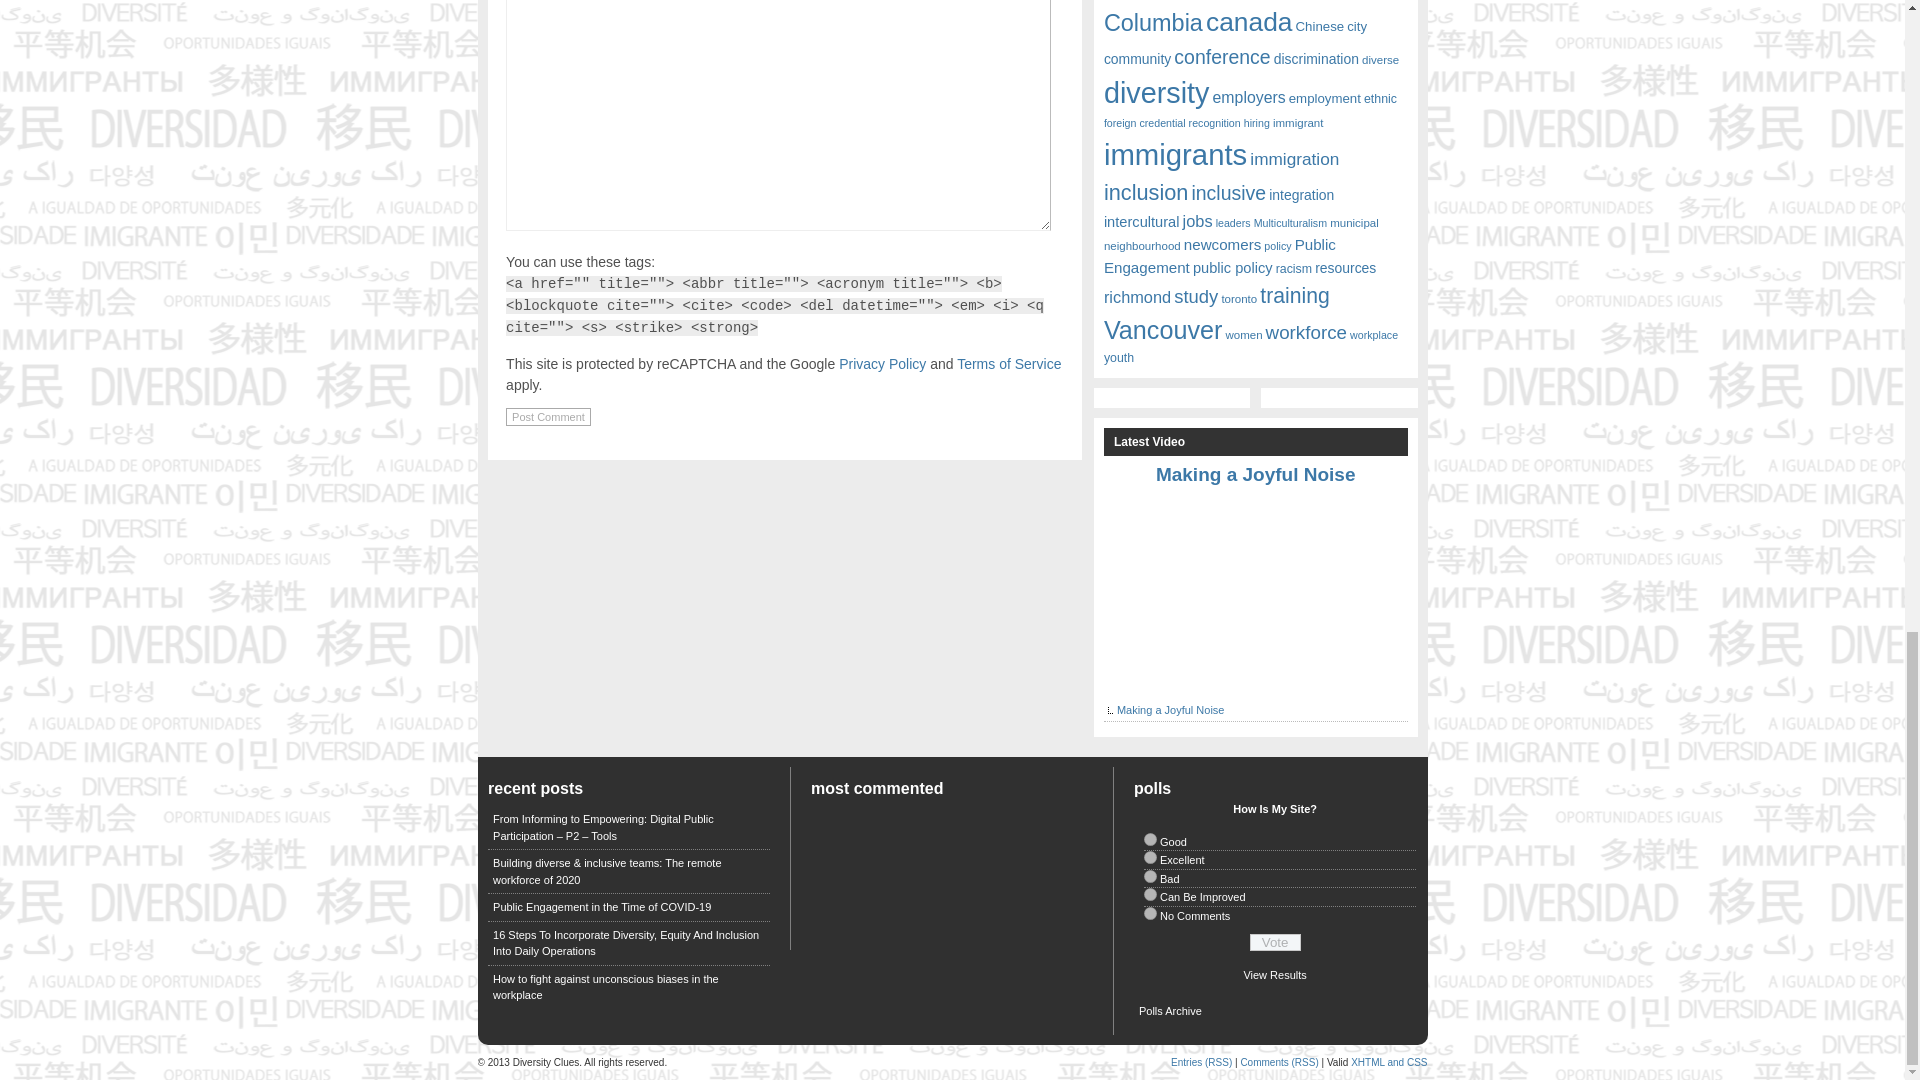 The width and height of the screenshot is (1920, 1080). I want to click on 5, so click(1150, 914).